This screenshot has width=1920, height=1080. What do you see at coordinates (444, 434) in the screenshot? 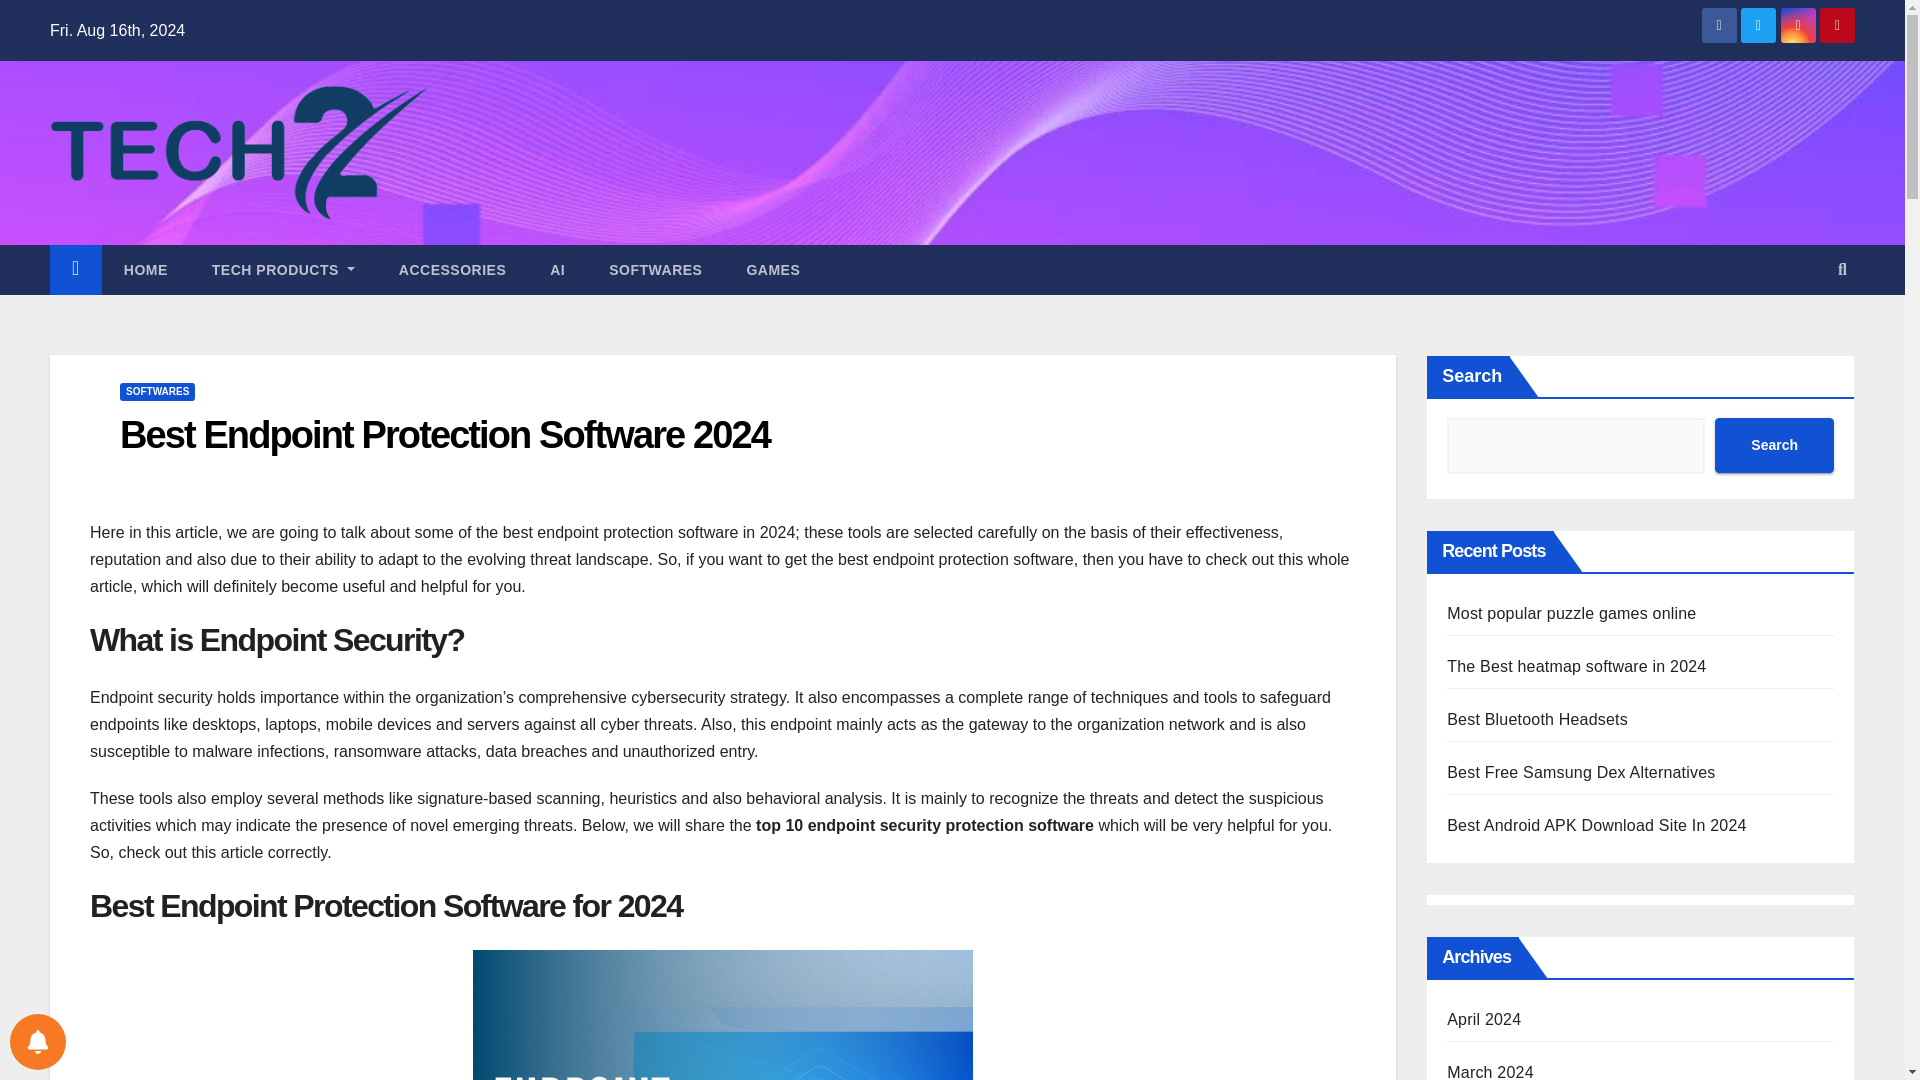
I see `Permalink to: Best Endpoint Protection Software 2024` at bounding box center [444, 434].